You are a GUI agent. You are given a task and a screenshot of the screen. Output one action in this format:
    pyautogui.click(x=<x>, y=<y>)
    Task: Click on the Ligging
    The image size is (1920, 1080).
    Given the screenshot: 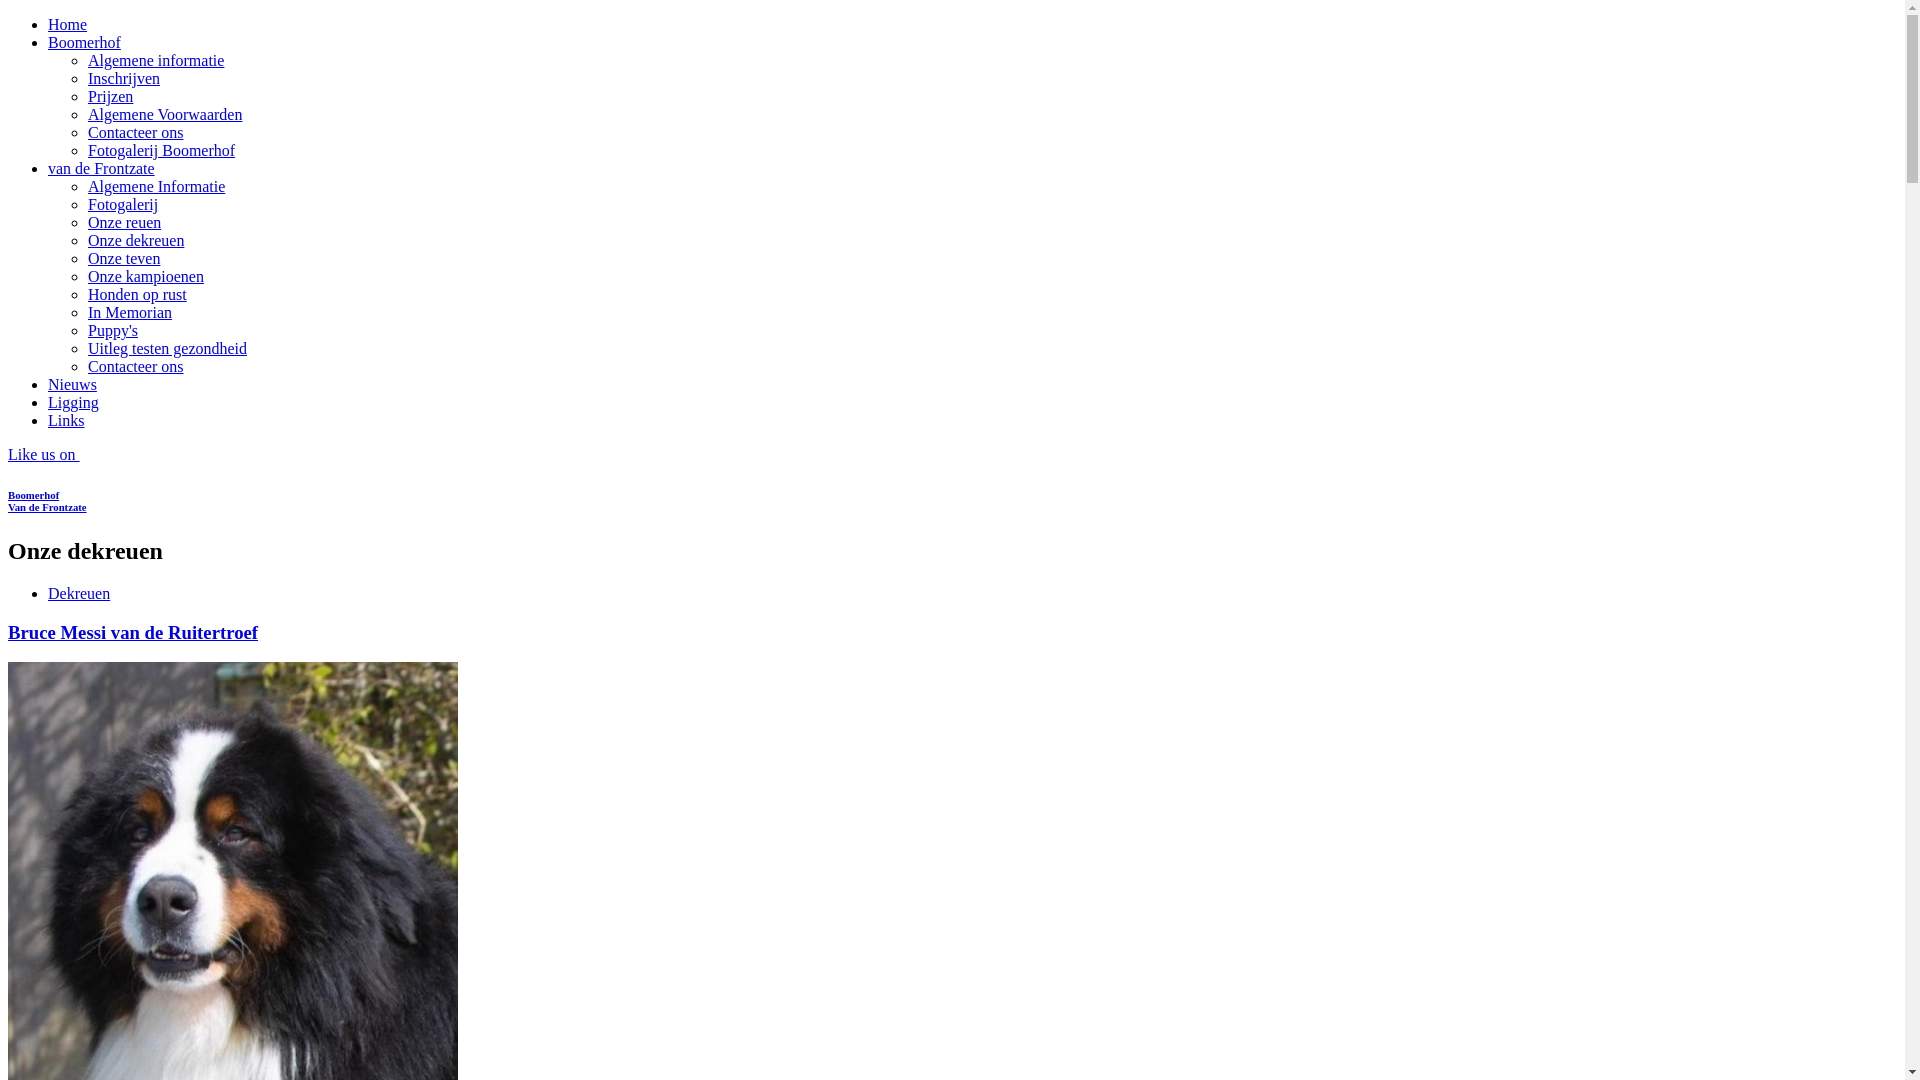 What is the action you would take?
    pyautogui.click(x=74, y=402)
    